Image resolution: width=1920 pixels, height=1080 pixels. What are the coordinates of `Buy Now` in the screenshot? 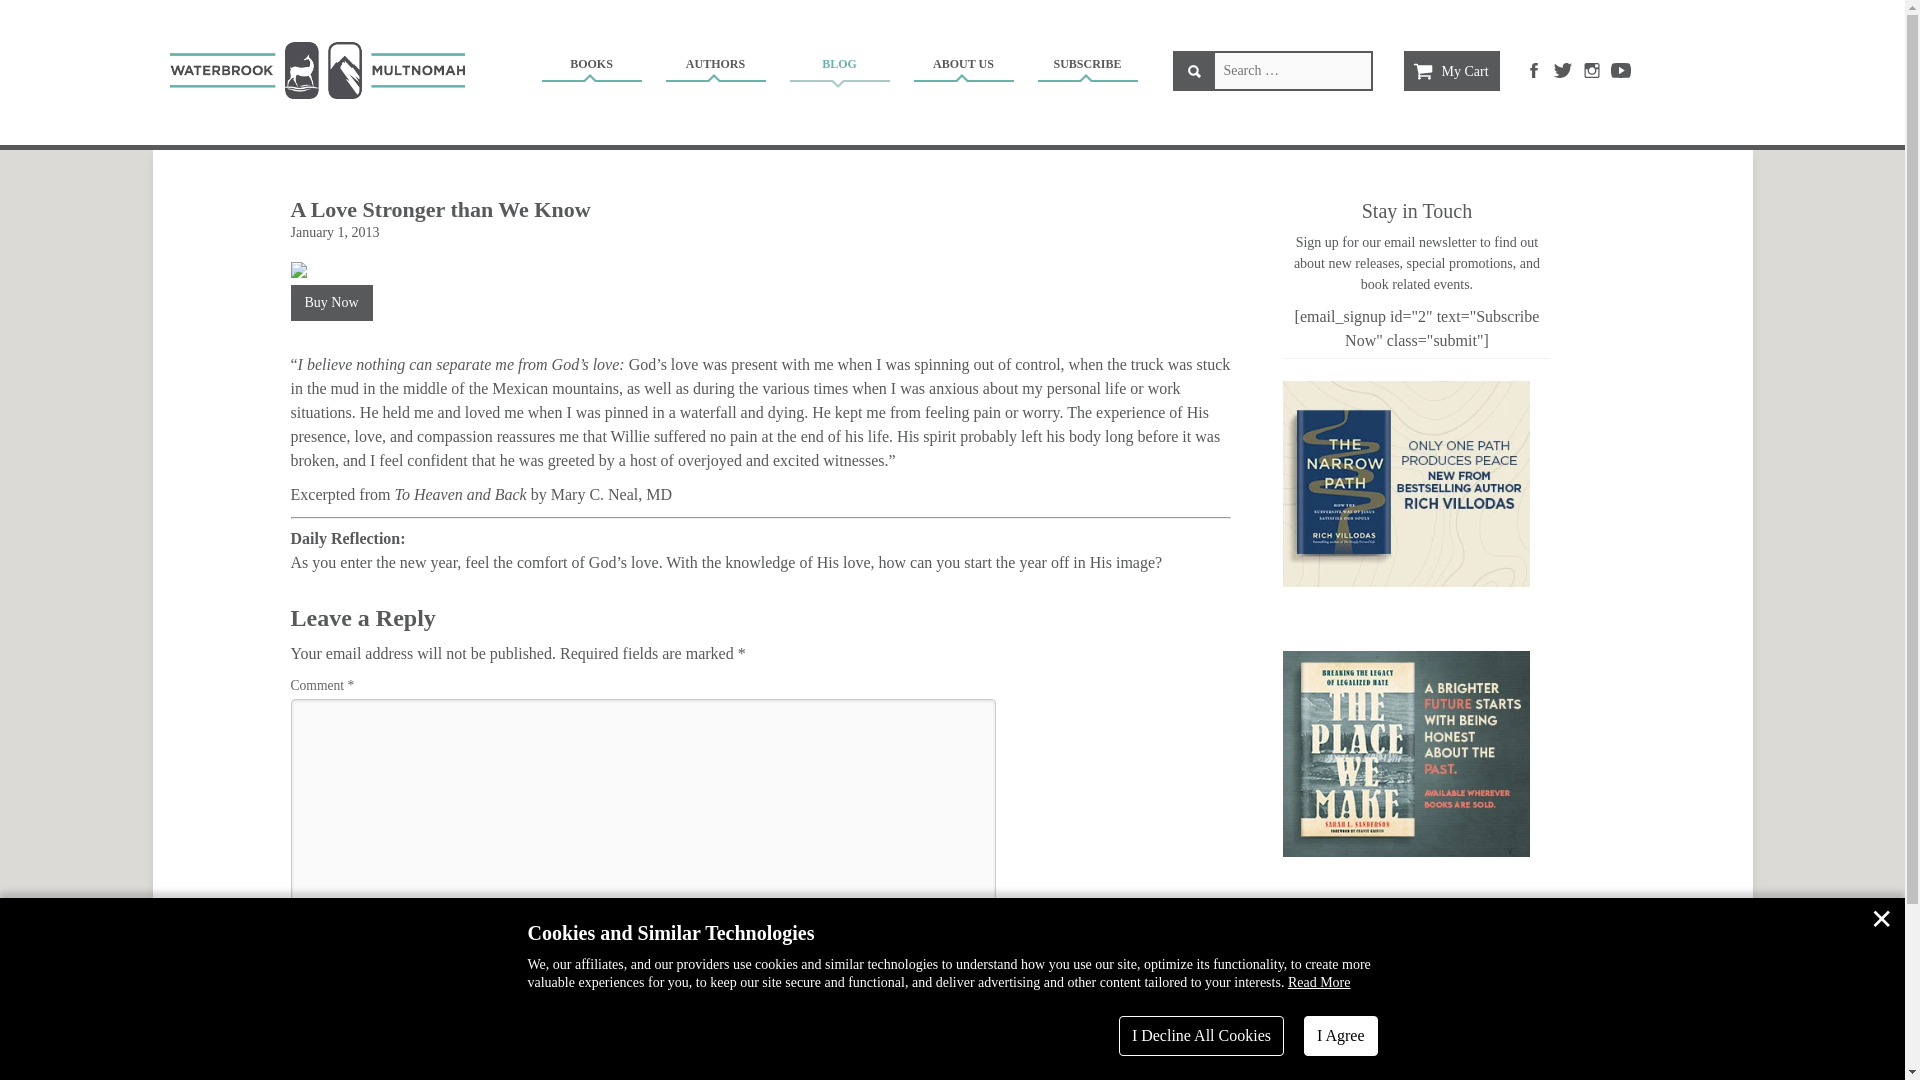 It's located at (330, 302).